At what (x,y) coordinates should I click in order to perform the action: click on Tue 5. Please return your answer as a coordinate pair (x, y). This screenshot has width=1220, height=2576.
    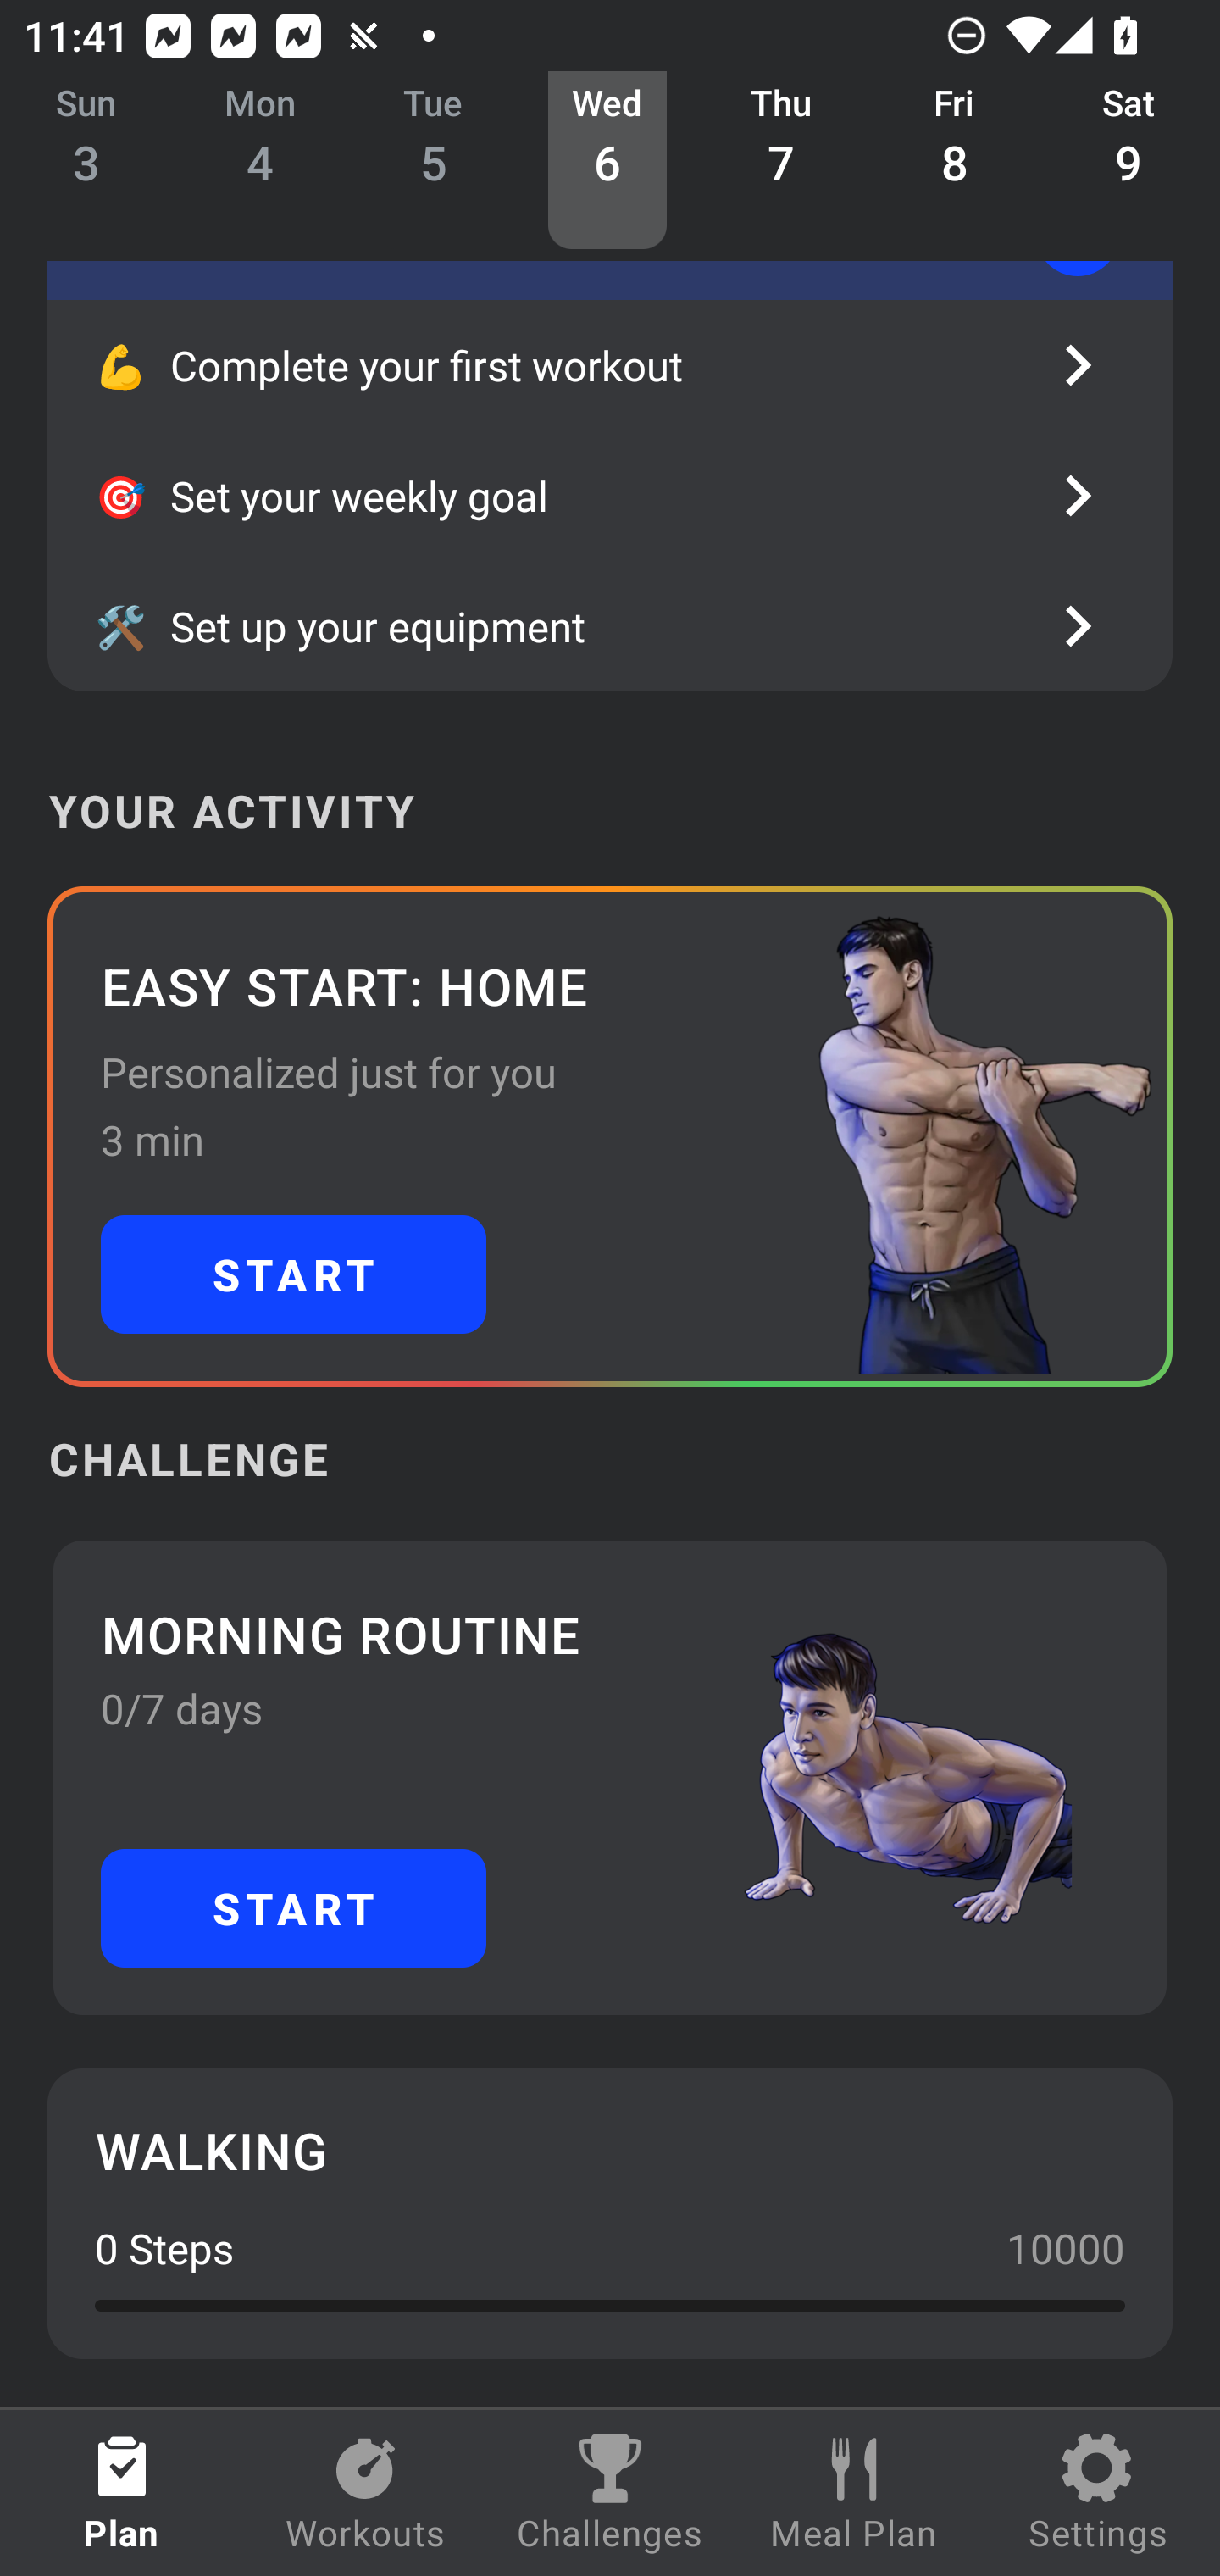
    Looking at the image, I should click on (434, 161).